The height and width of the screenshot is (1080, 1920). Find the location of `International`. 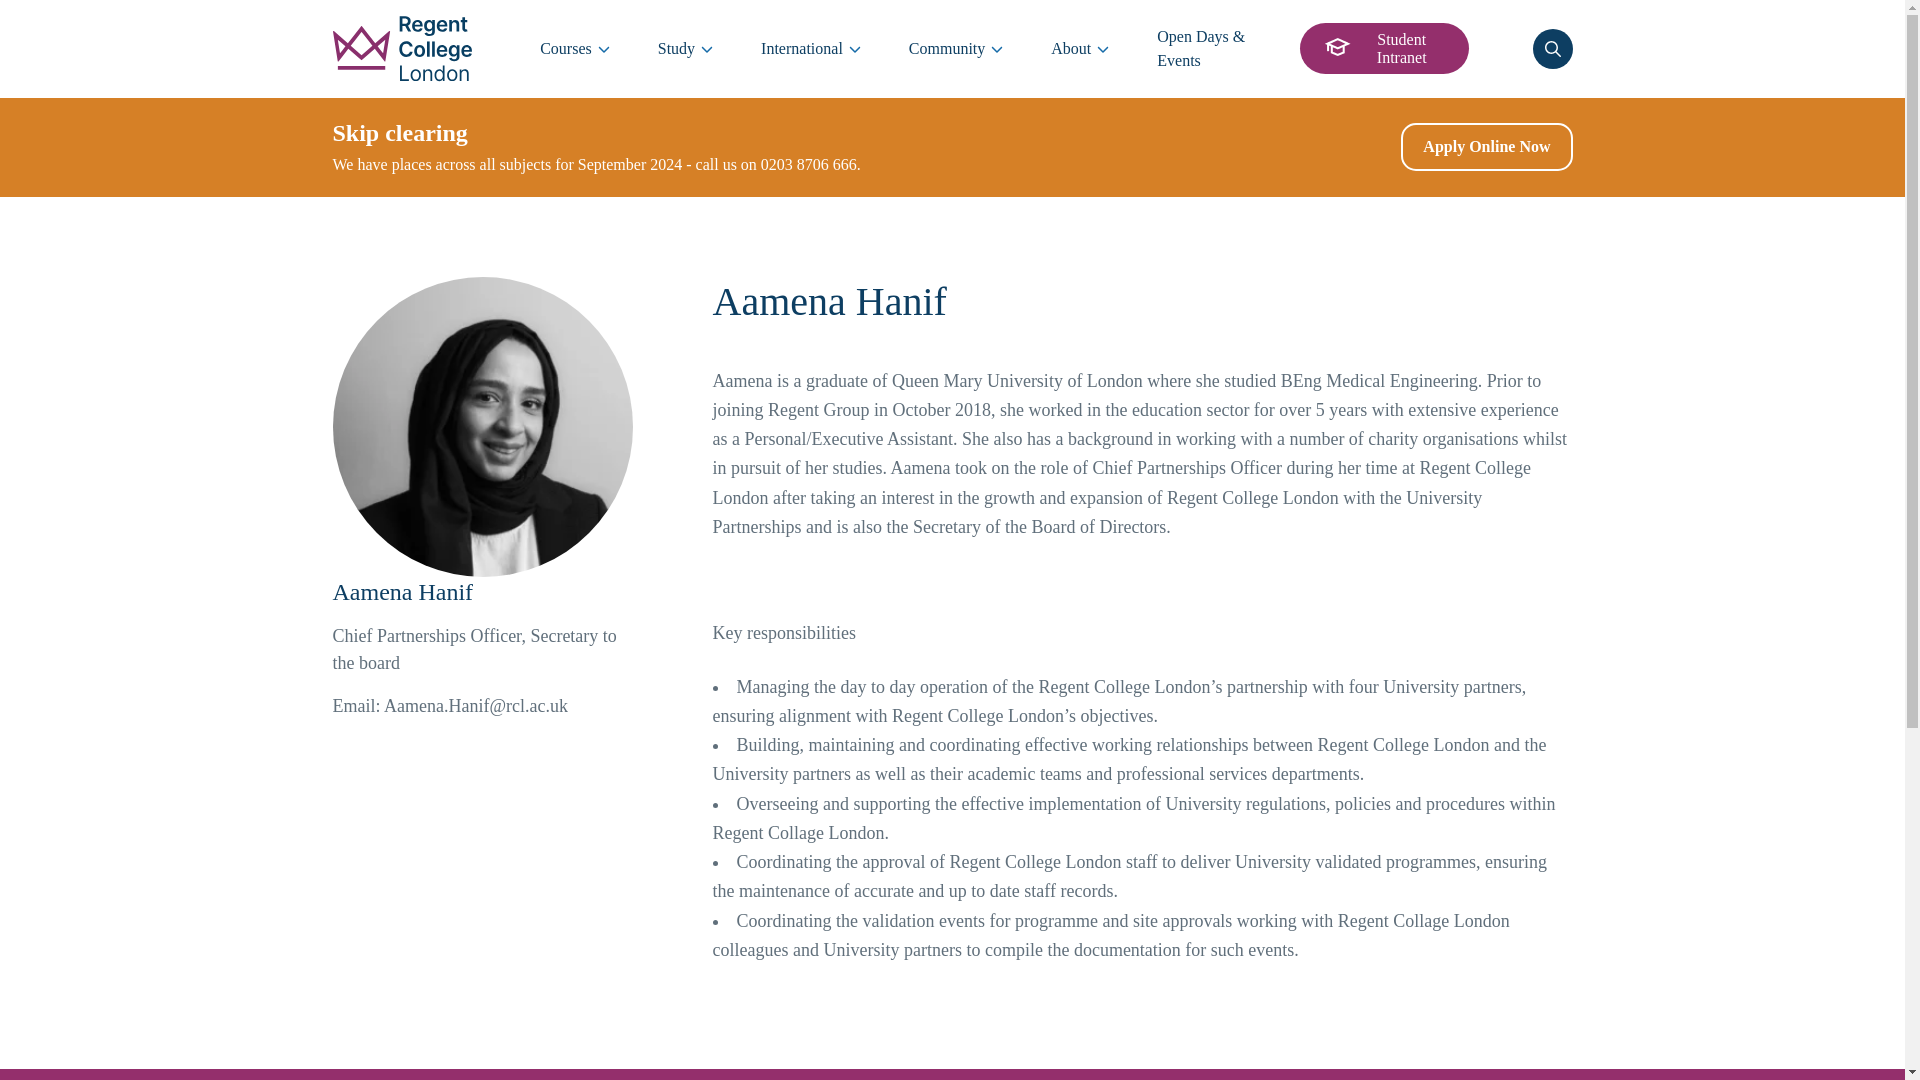

International is located at coordinates (811, 49).